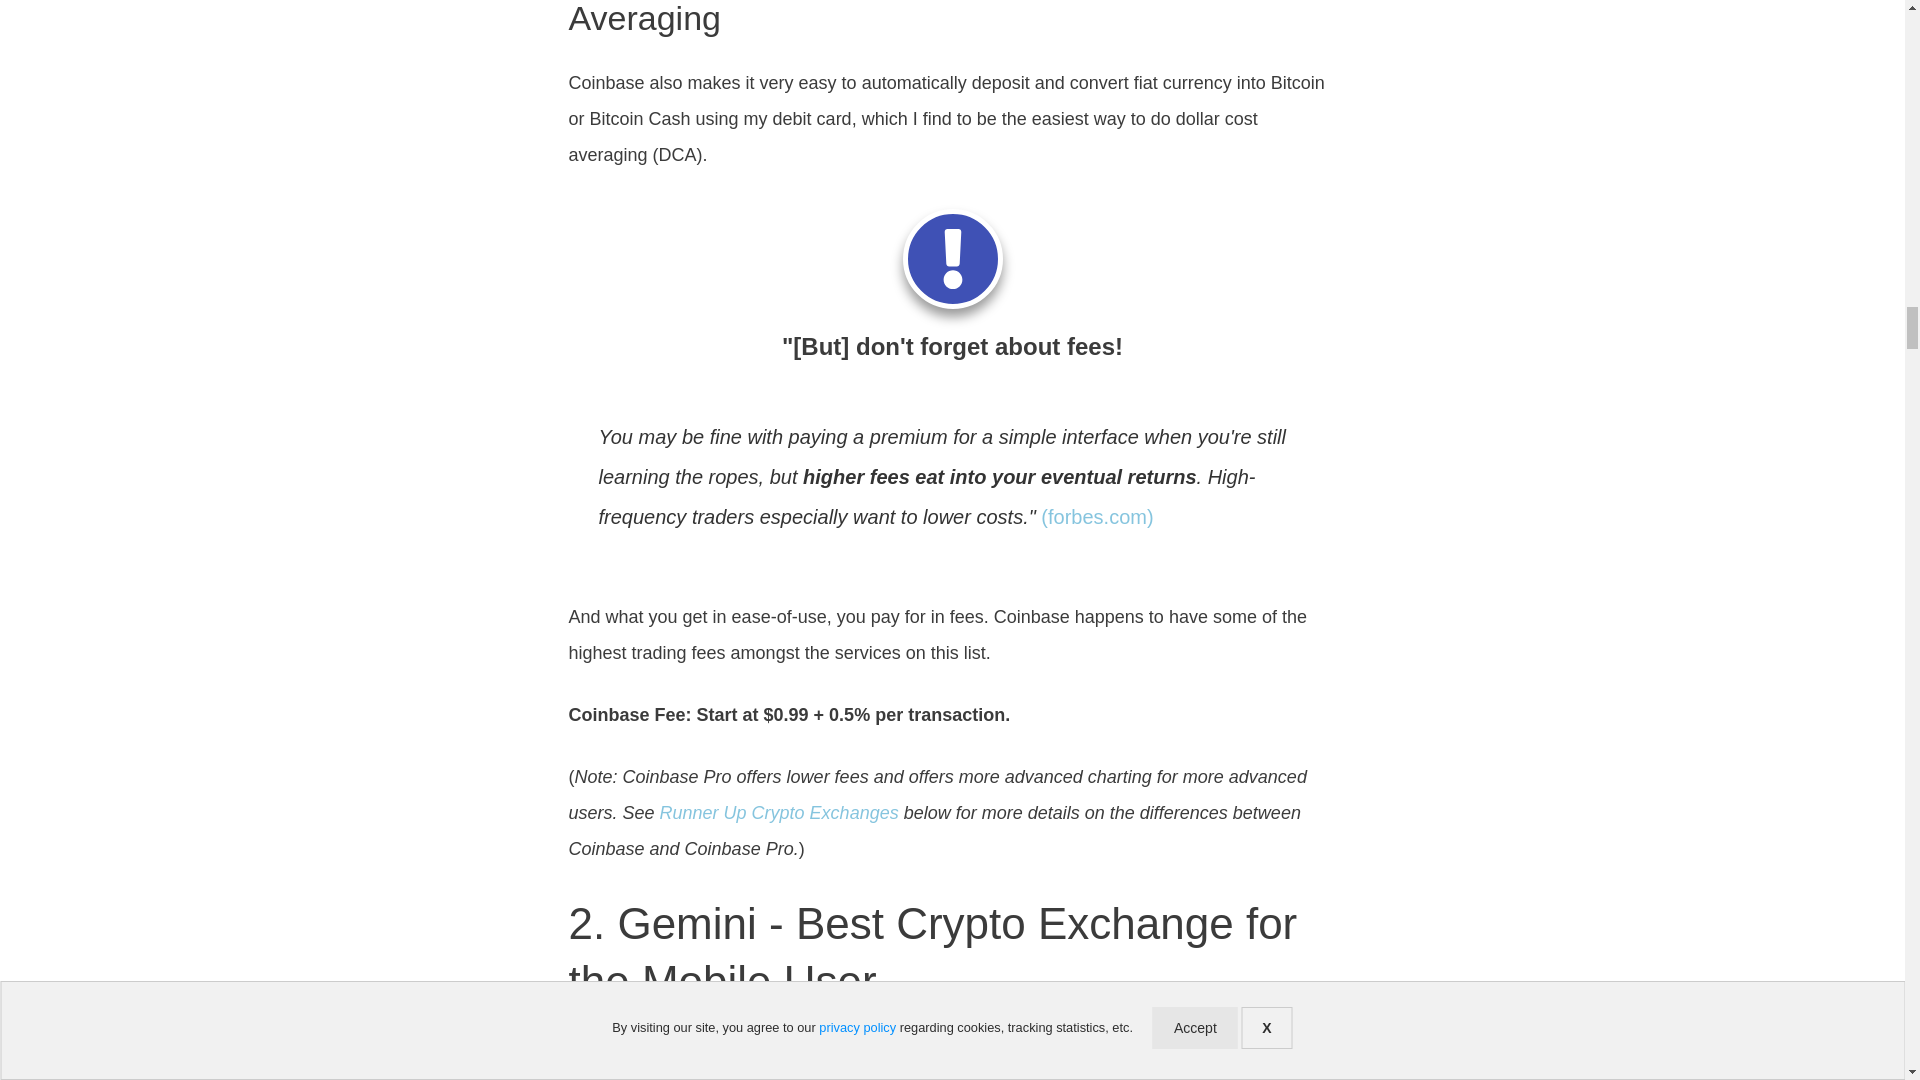  Describe the element at coordinates (779, 812) in the screenshot. I see `Runner Up Crypto Exchanges` at that location.